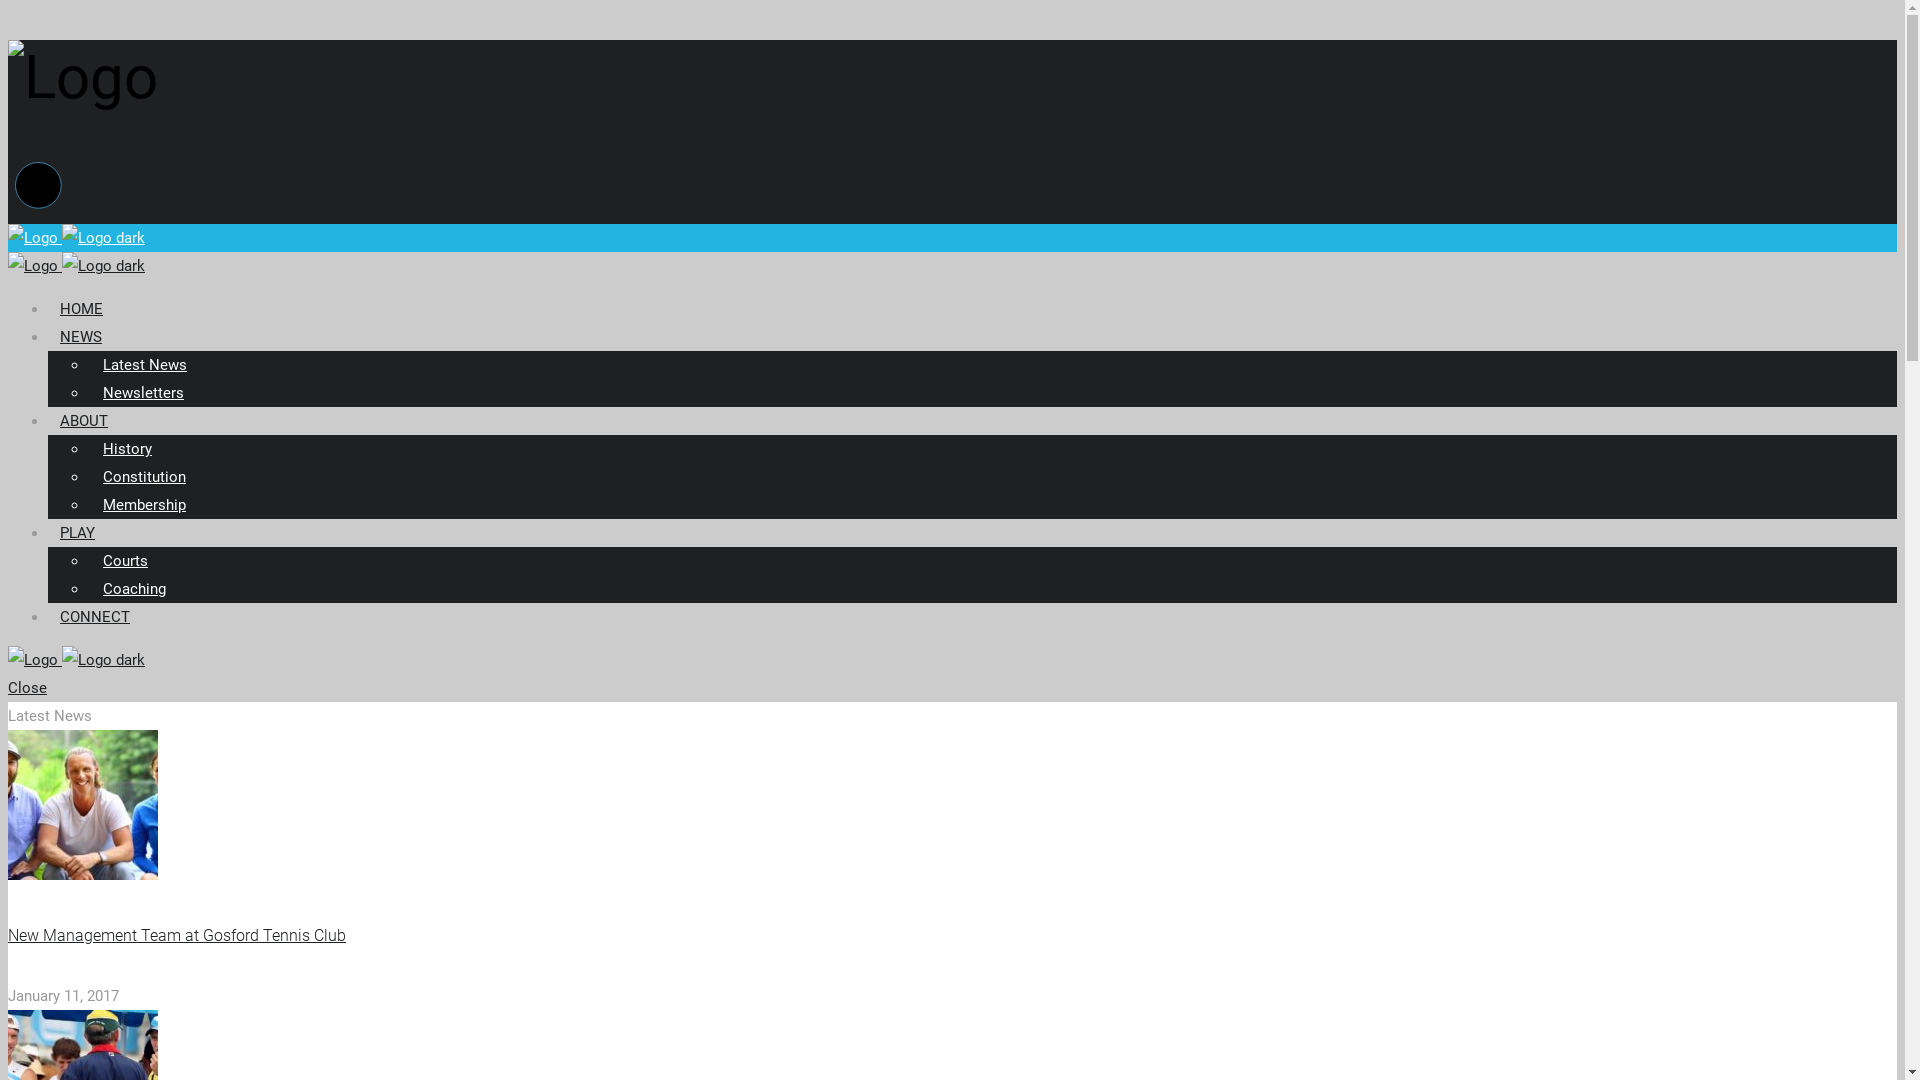 This screenshot has height=1080, width=1920. I want to click on Latest News, so click(145, 365).